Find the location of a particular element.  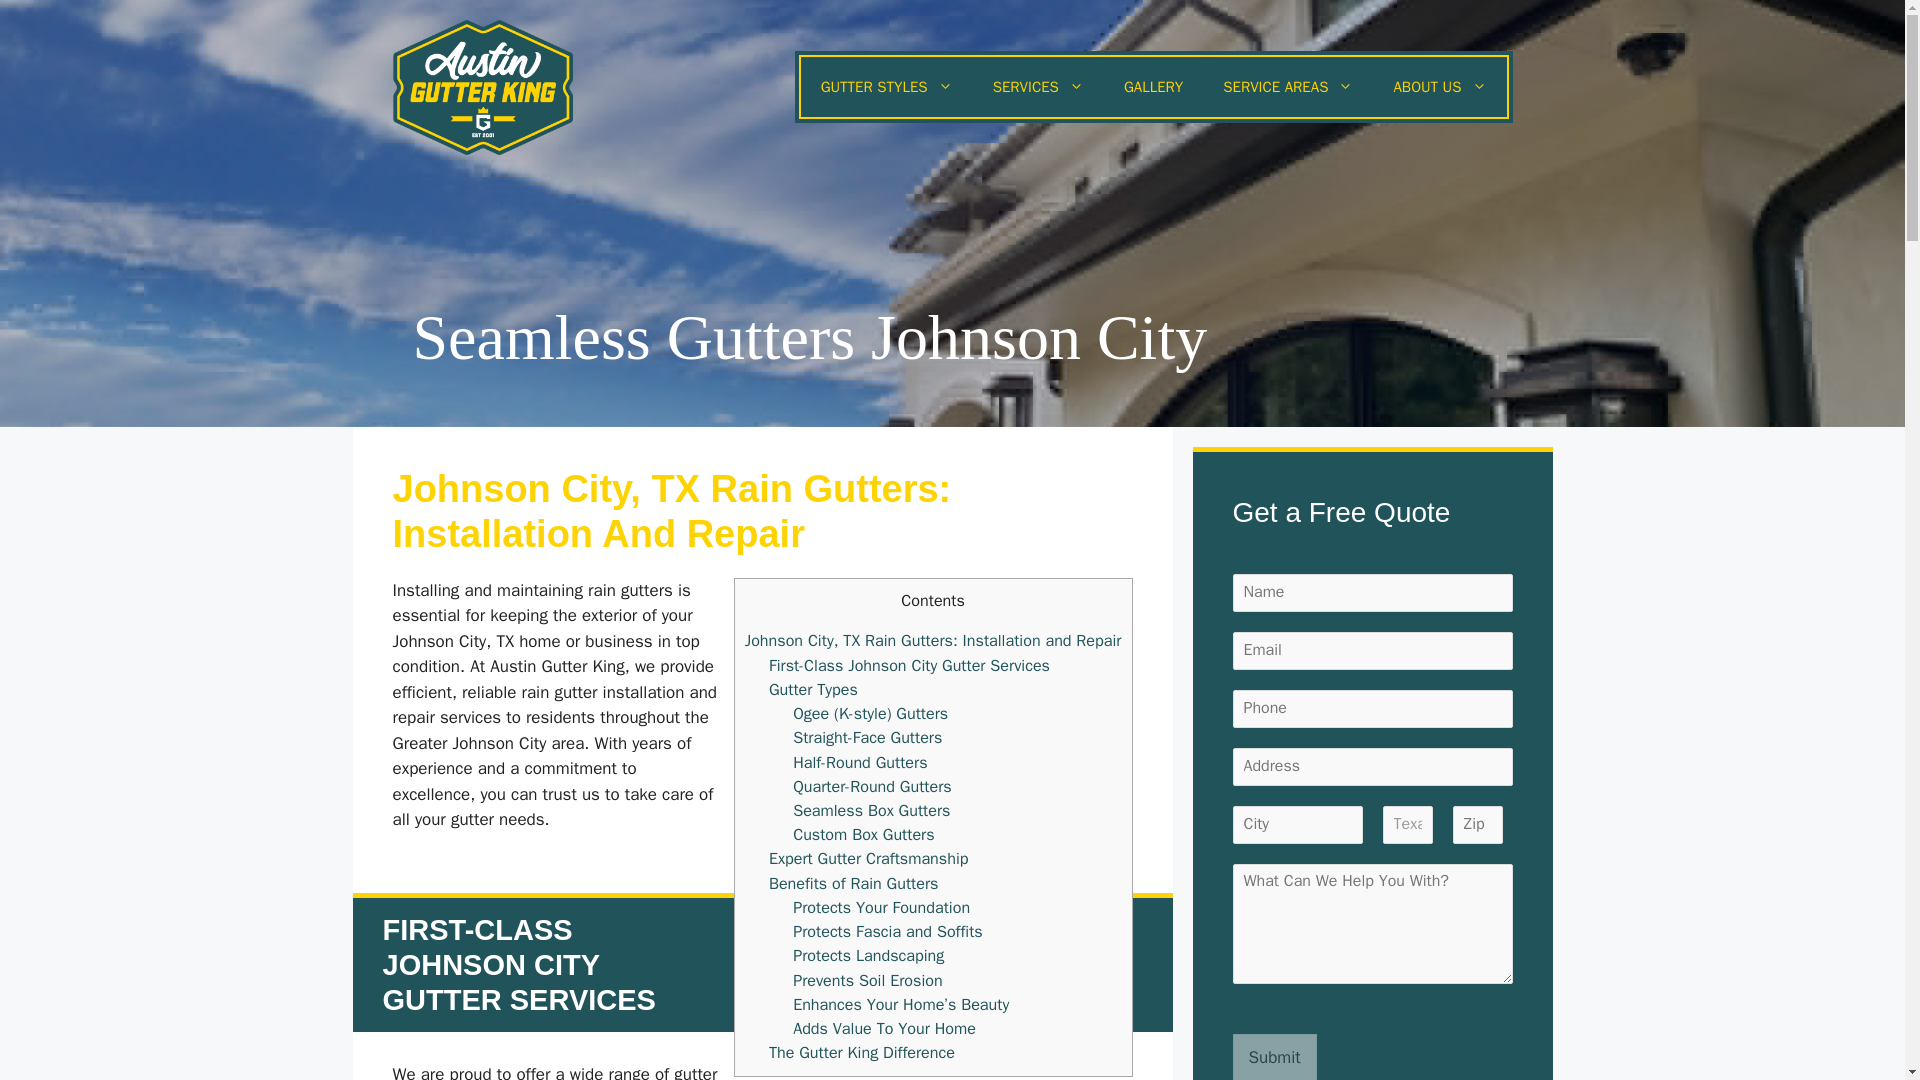

Texas is located at coordinates (1407, 824).